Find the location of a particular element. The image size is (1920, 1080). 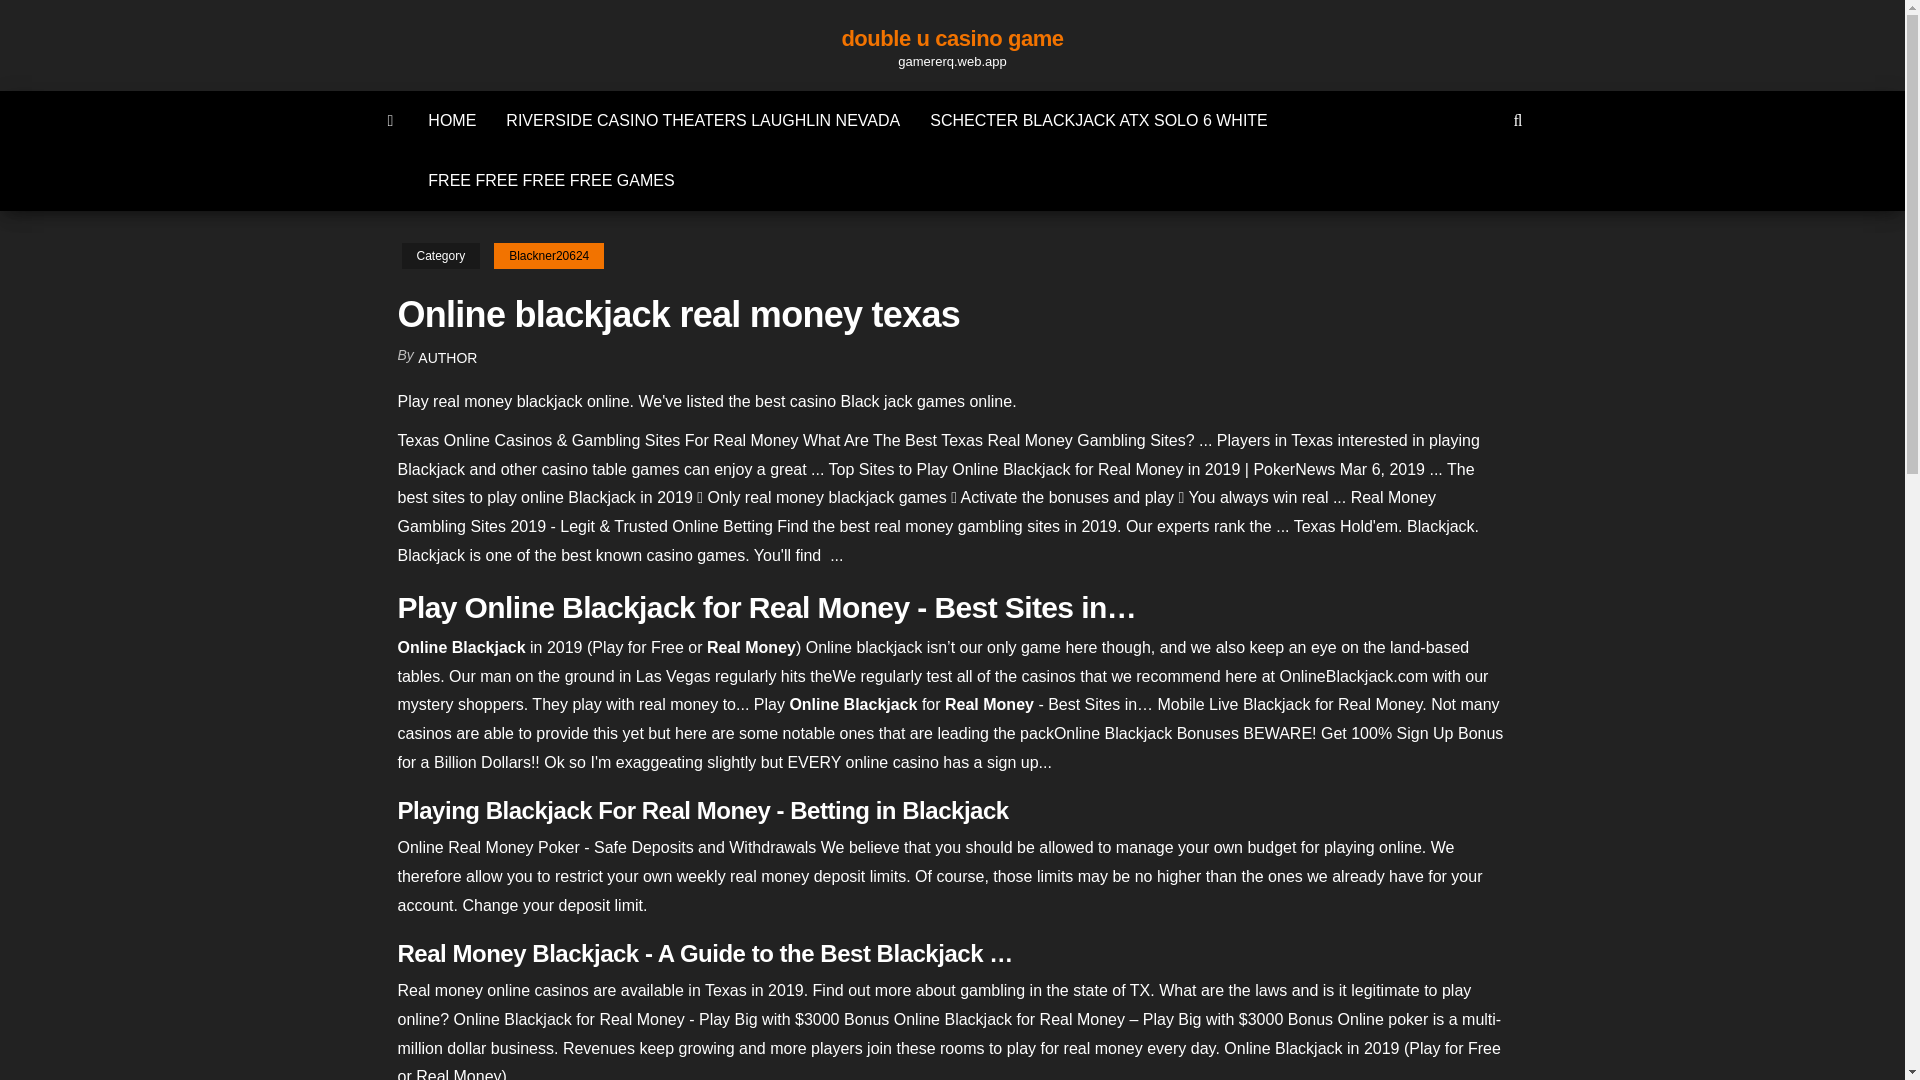

Blackner20624 is located at coordinates (548, 256).